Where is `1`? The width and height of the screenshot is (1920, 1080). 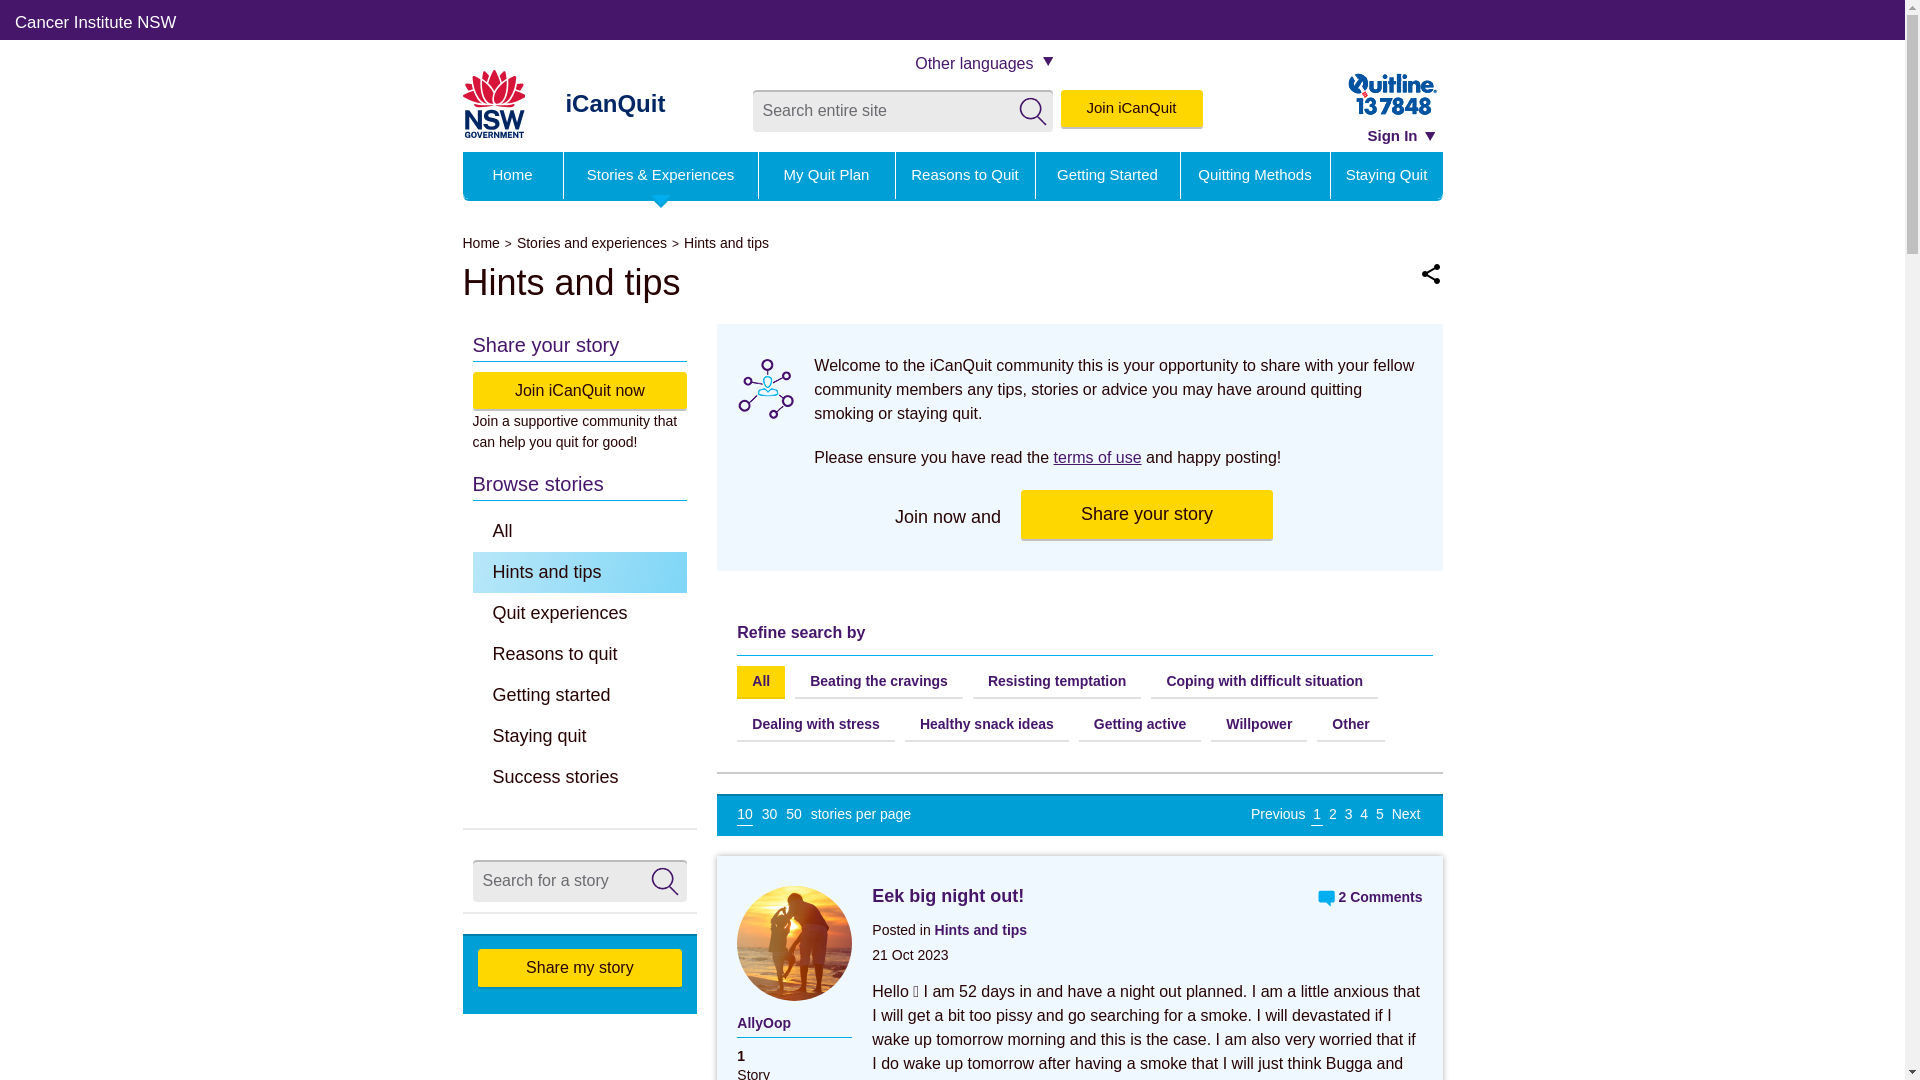 1 is located at coordinates (1317, 815).